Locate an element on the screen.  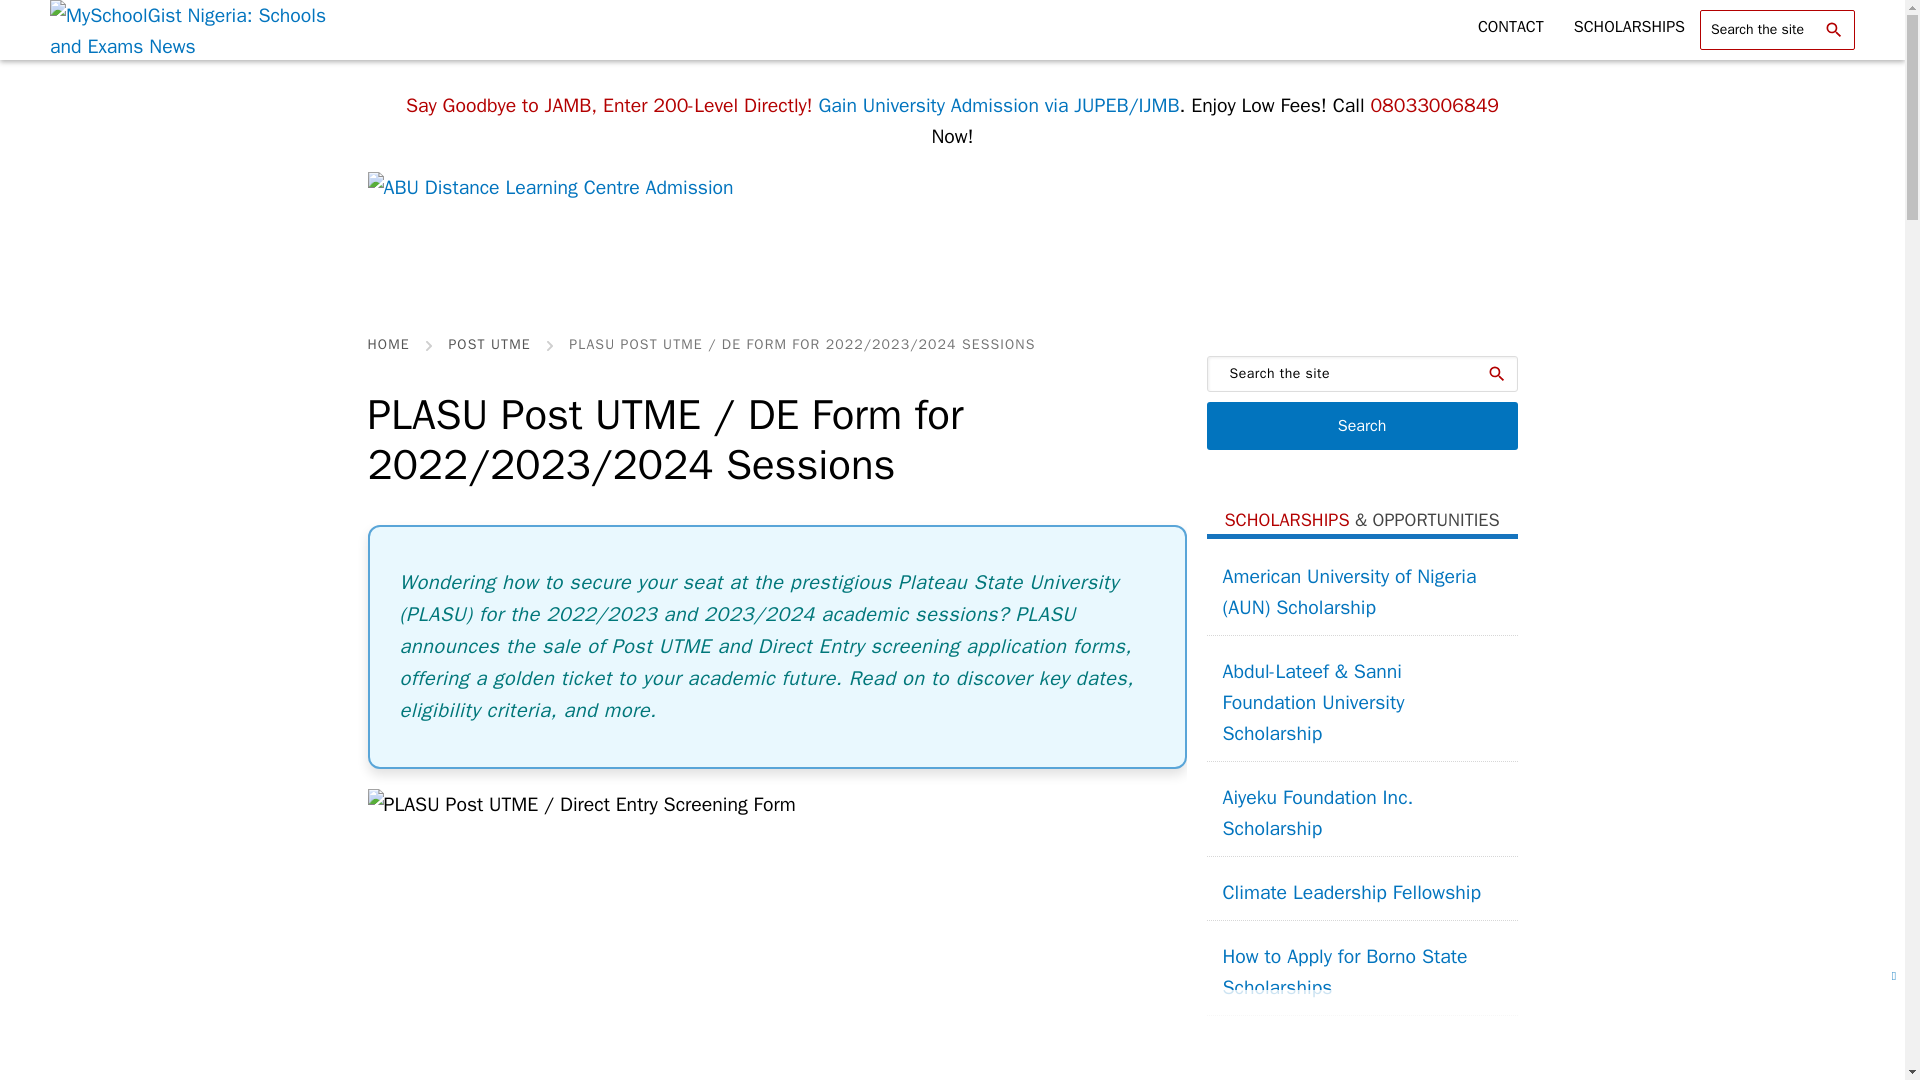
HOME is located at coordinates (389, 345).